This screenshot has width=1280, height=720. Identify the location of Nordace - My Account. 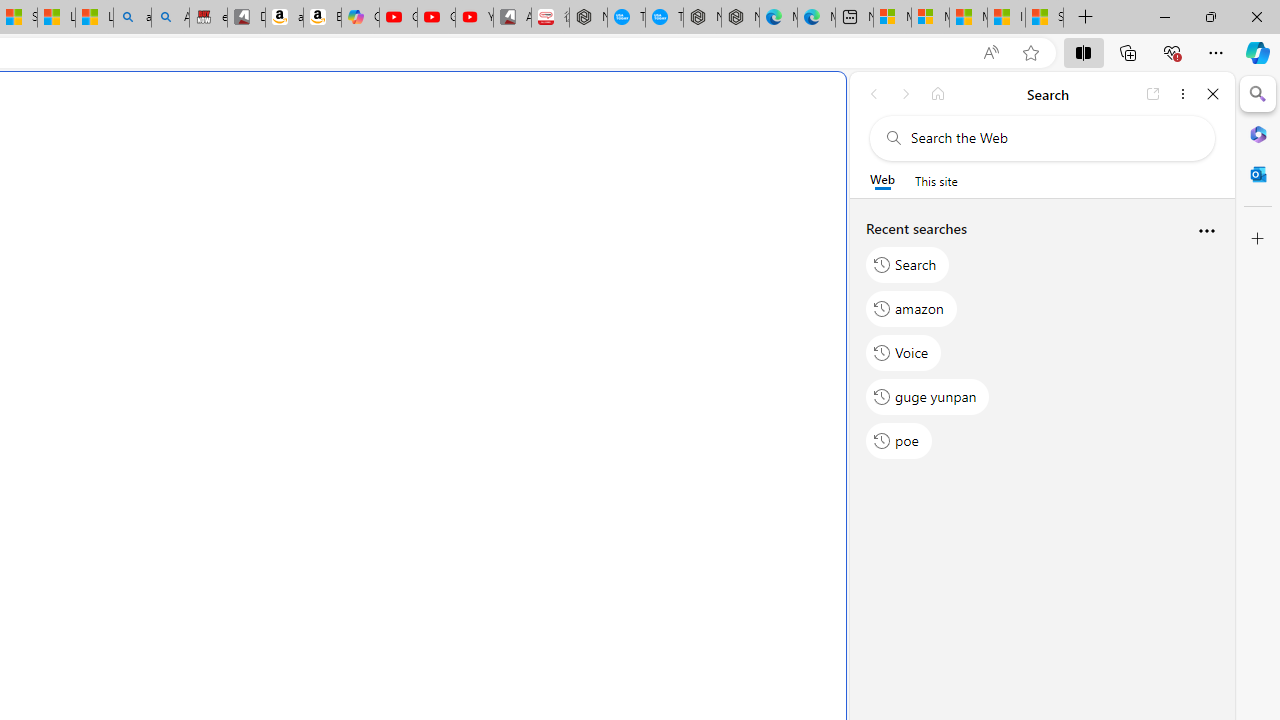
(588, 18).